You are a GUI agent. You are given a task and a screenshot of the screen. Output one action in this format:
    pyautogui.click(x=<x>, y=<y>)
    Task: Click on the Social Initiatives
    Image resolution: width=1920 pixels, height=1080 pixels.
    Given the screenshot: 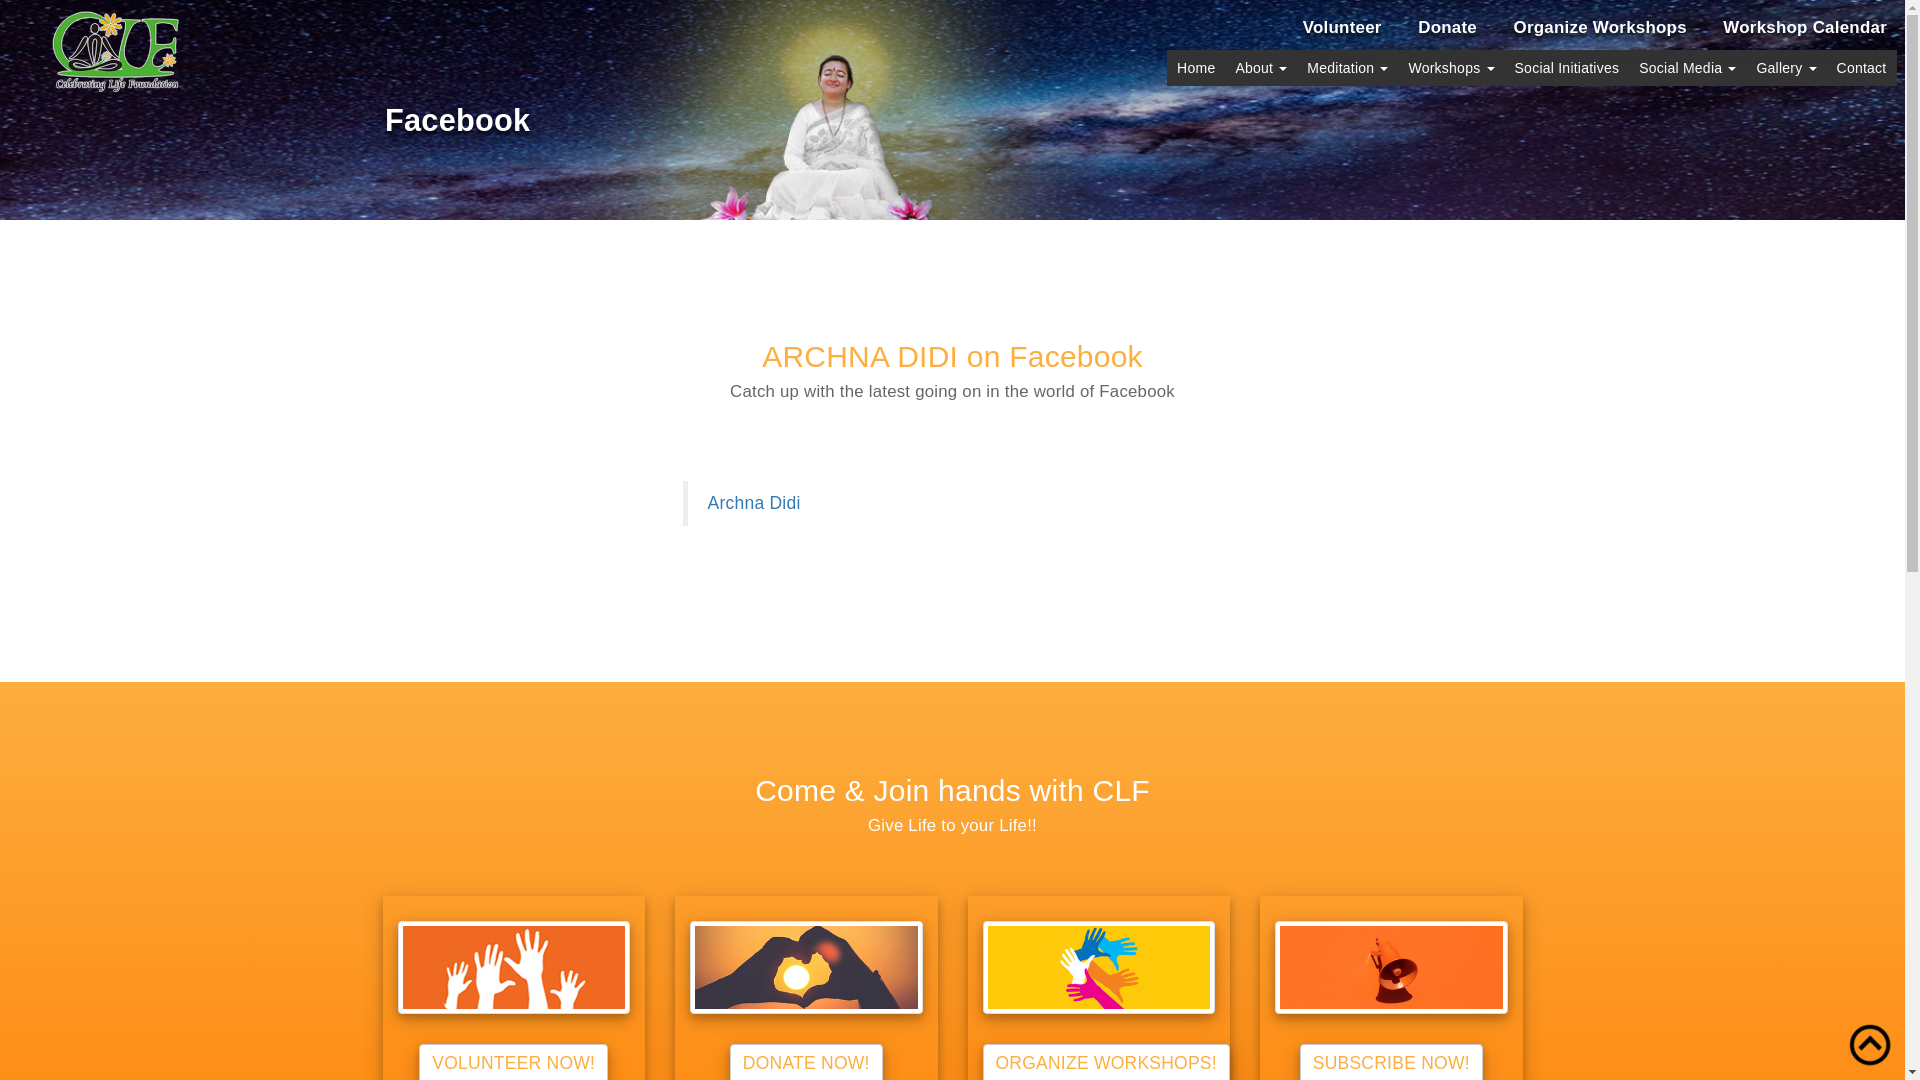 What is the action you would take?
    pyautogui.click(x=1568, y=68)
    